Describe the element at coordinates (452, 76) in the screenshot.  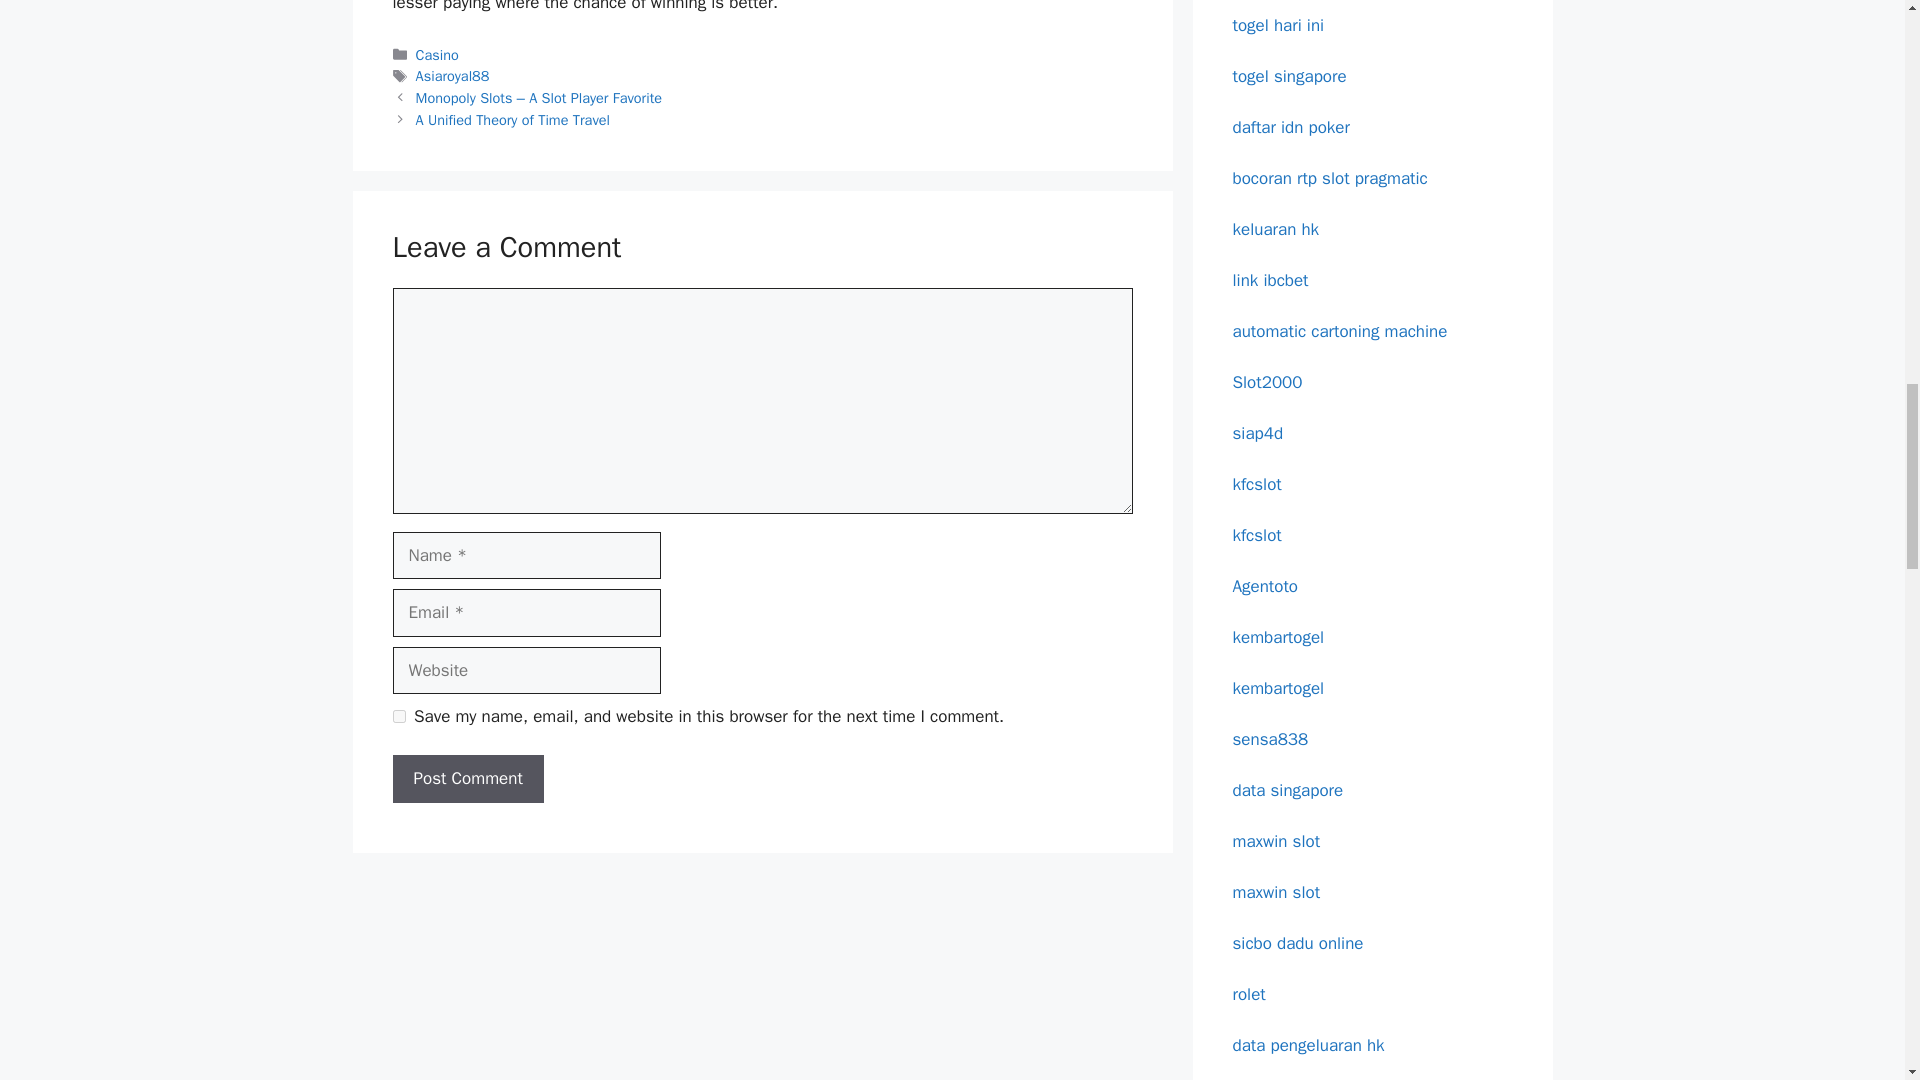
I see `Asiaroyal88` at that location.